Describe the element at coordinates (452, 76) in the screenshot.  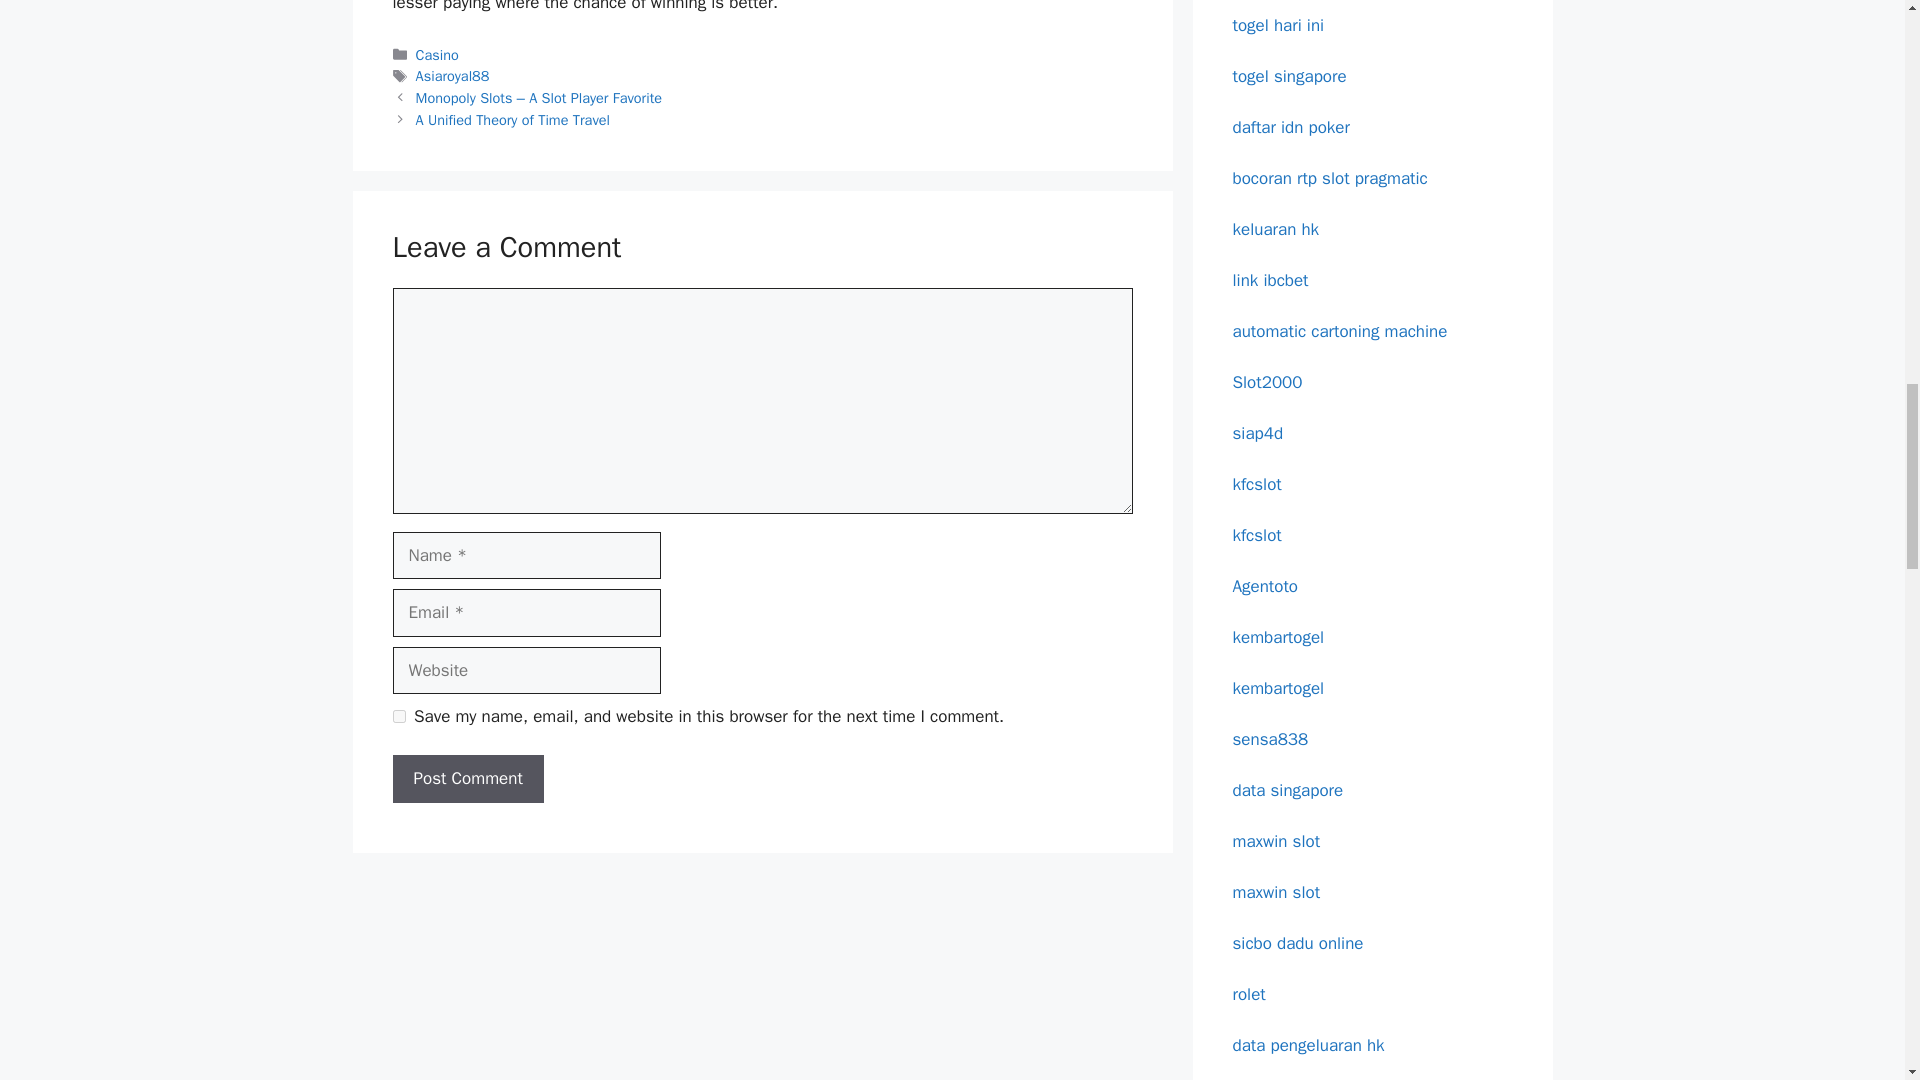
I see `Asiaroyal88` at that location.